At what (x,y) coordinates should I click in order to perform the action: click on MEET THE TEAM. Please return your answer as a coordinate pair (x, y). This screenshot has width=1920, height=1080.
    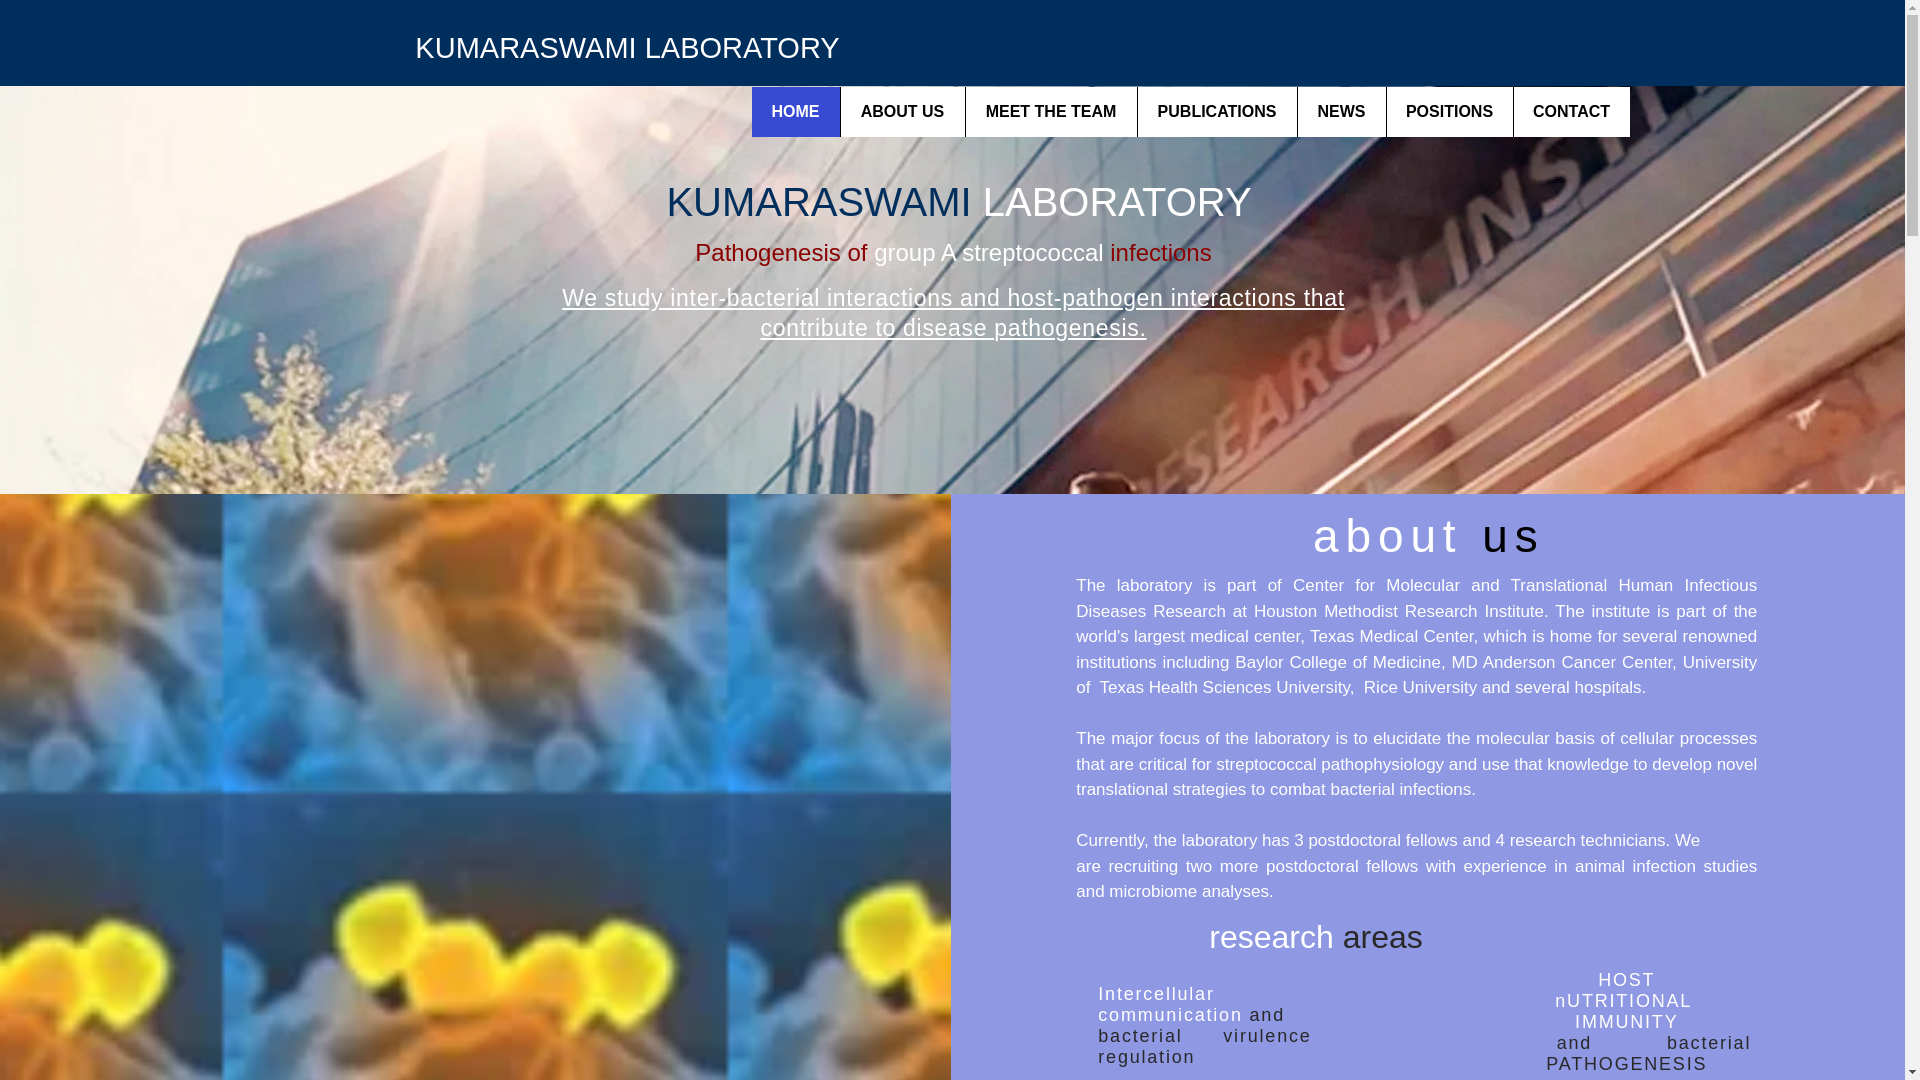
    Looking at the image, I should click on (1050, 112).